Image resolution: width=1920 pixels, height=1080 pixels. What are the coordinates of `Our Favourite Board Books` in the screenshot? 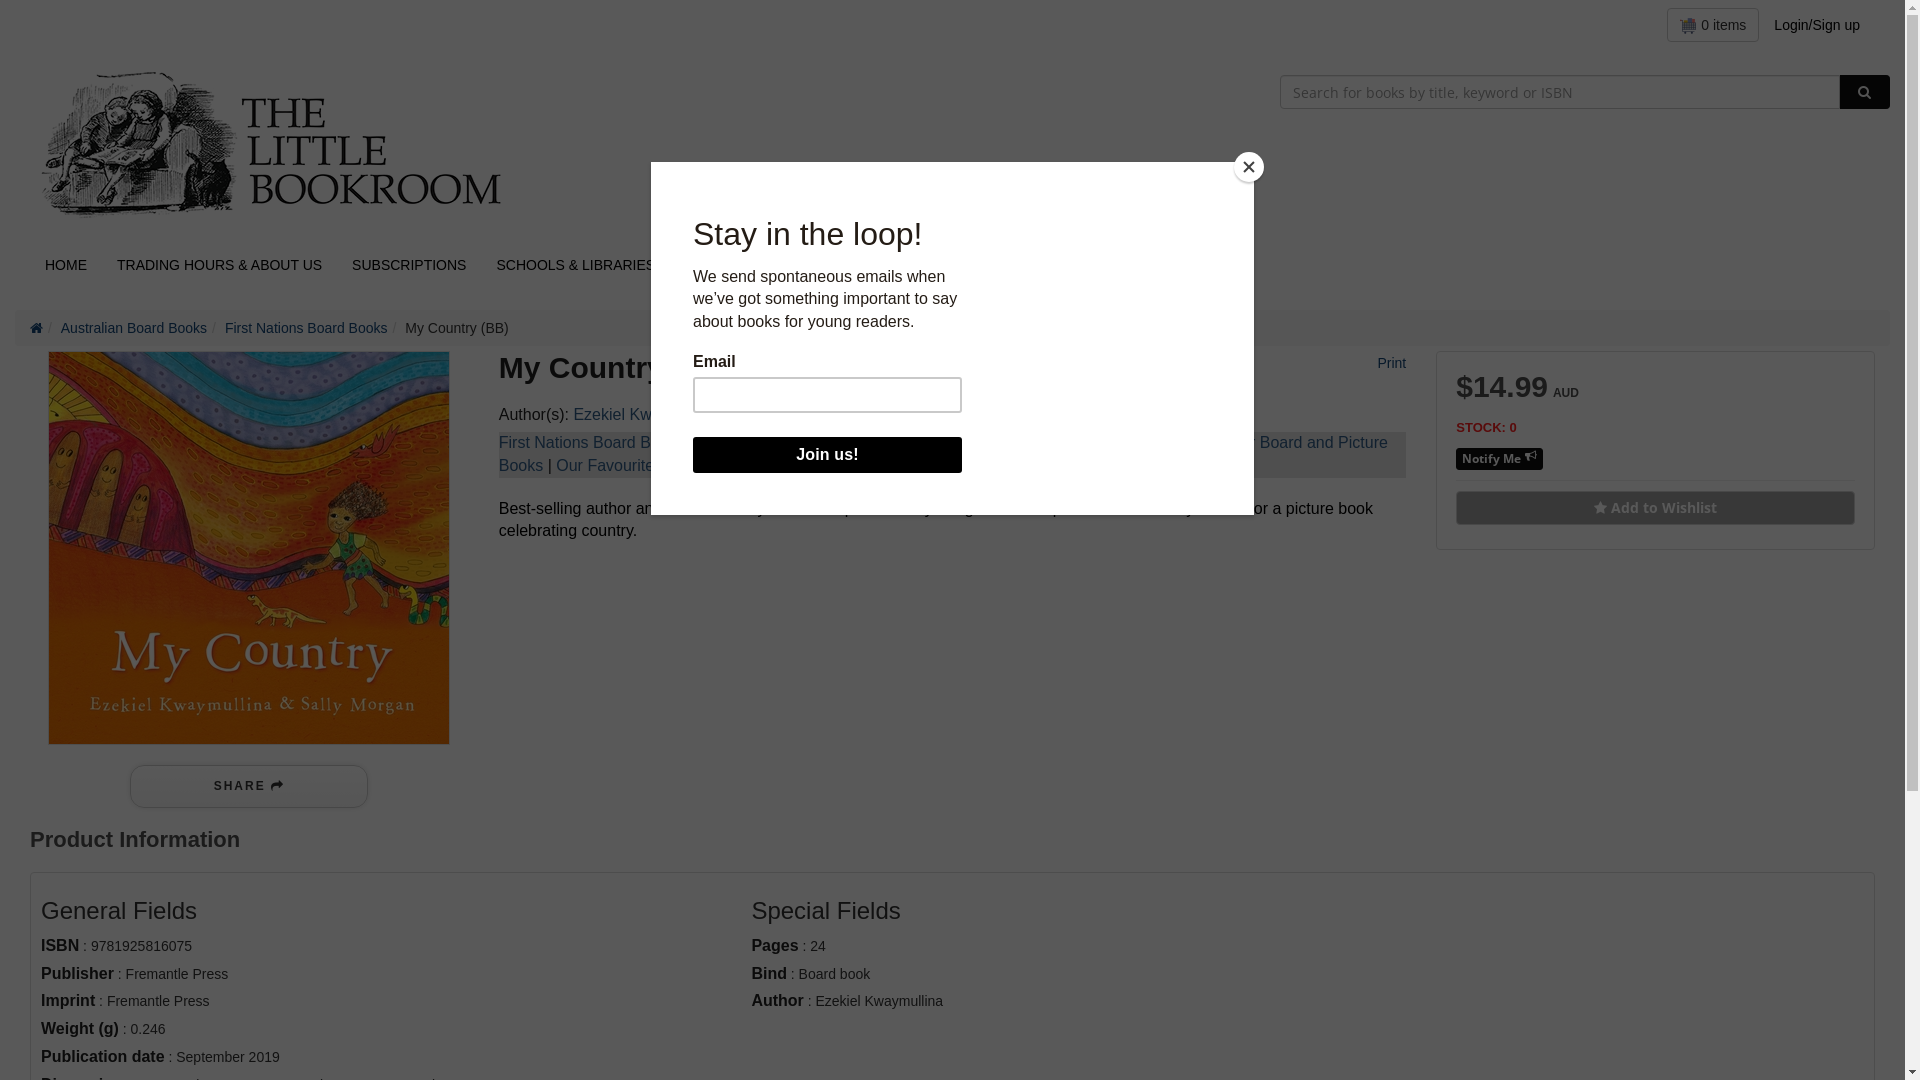 It's located at (653, 466).